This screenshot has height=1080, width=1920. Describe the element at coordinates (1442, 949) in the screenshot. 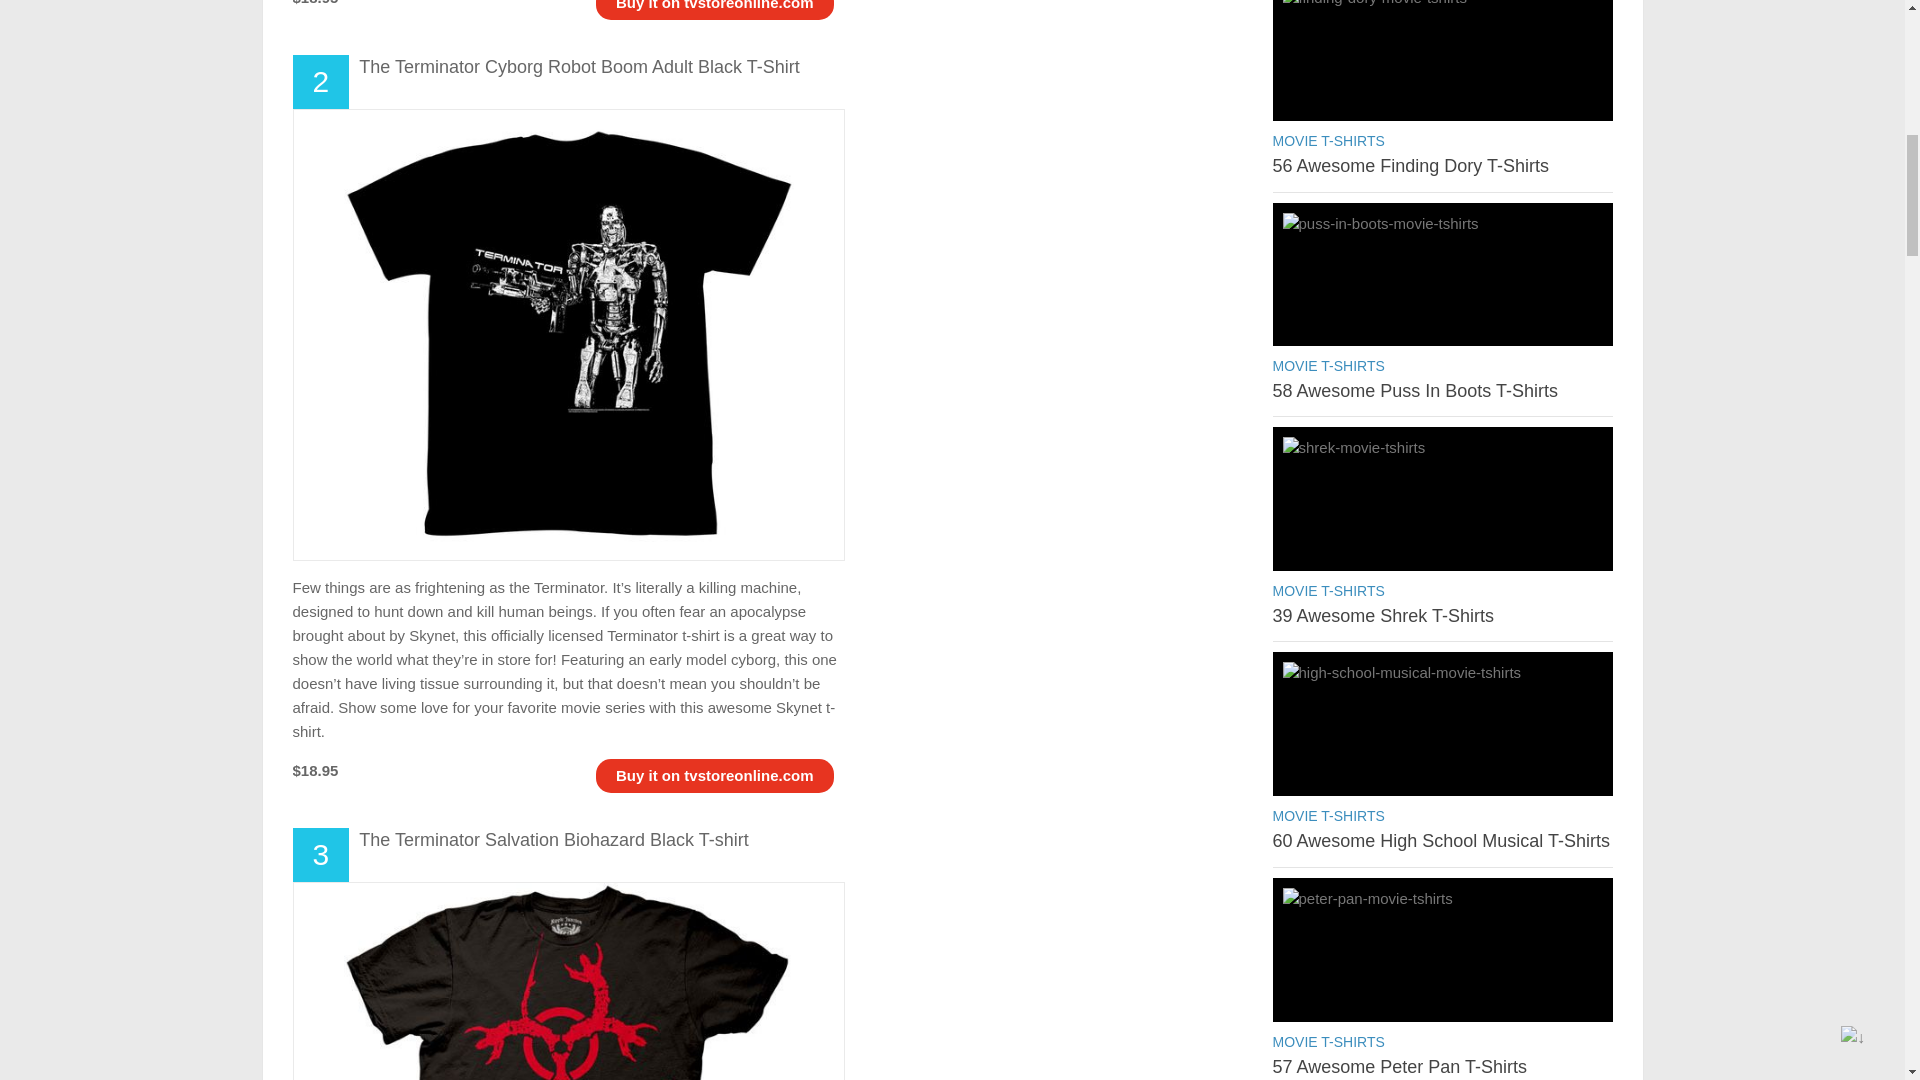

I see `57 Awesome Peter Pan T-Shirts` at that location.